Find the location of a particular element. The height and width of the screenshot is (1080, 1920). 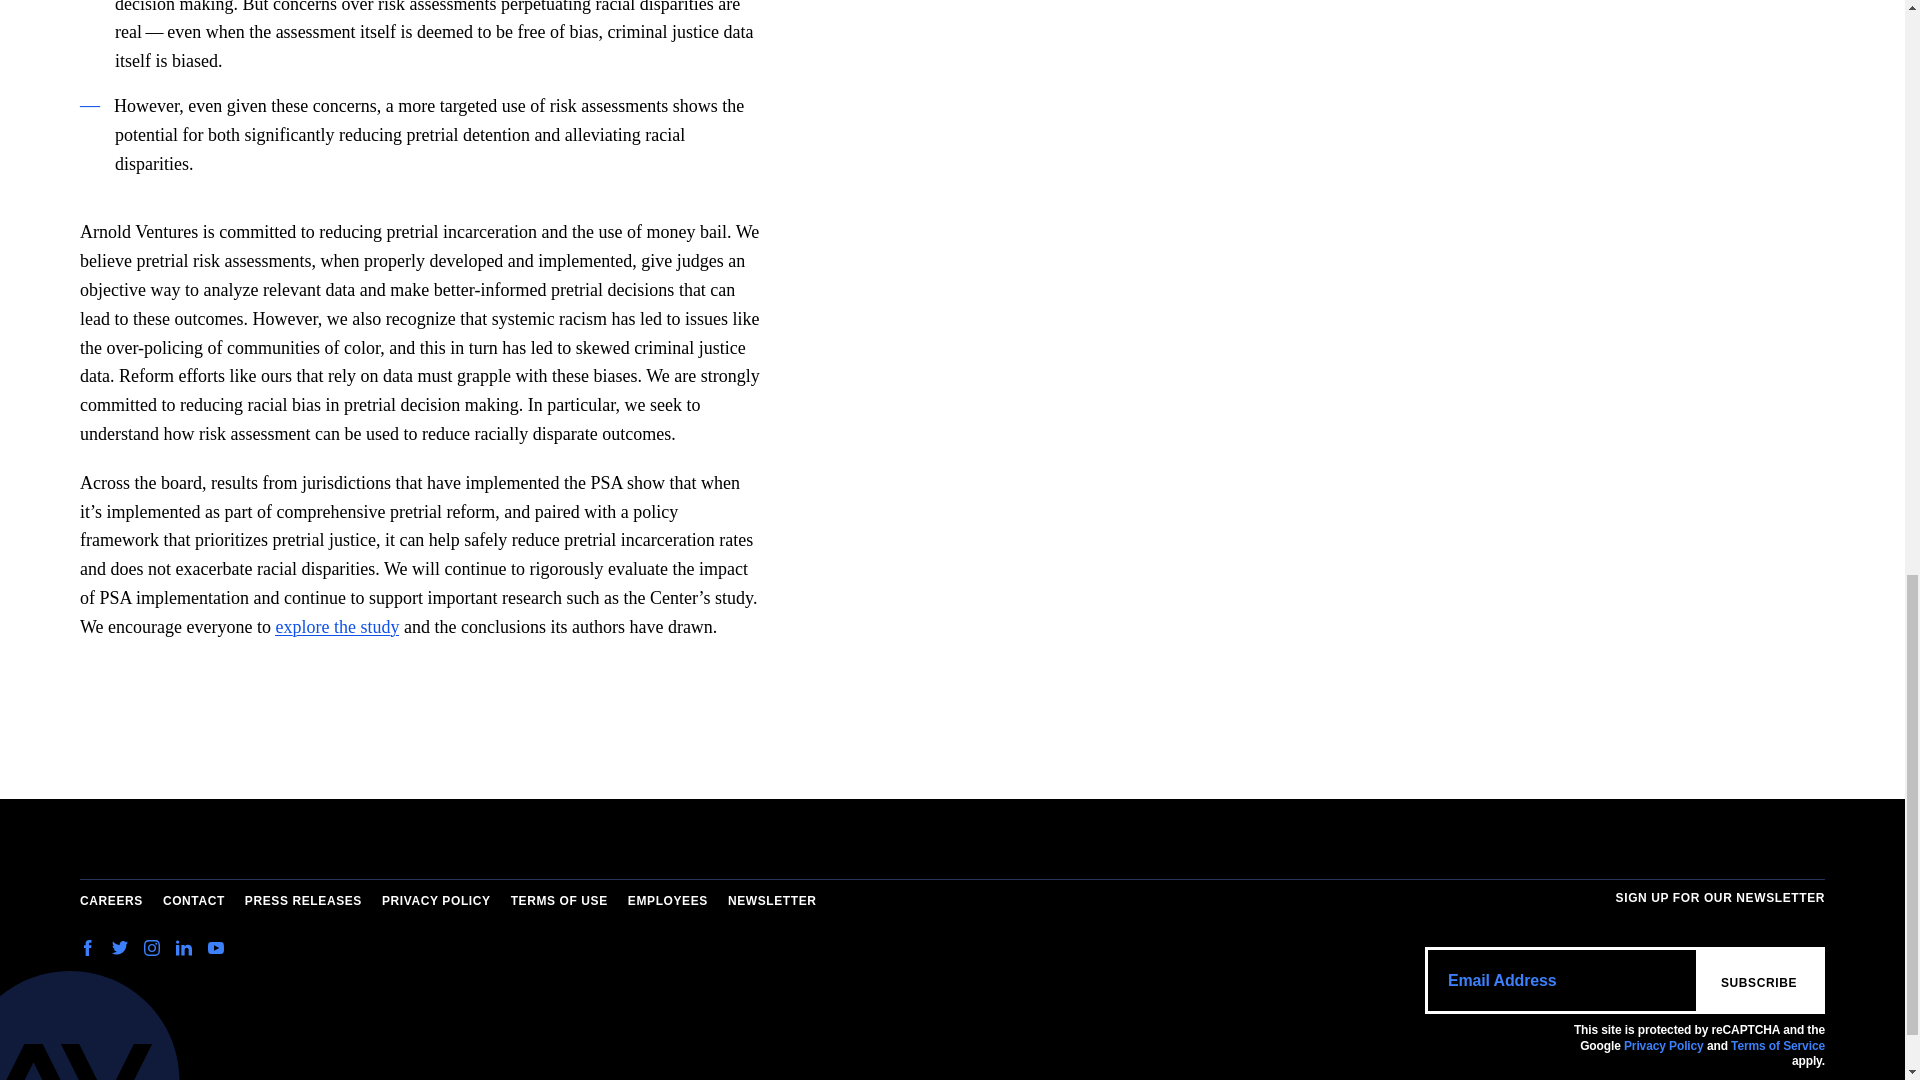

Follow us on Twitter is located at coordinates (120, 949).